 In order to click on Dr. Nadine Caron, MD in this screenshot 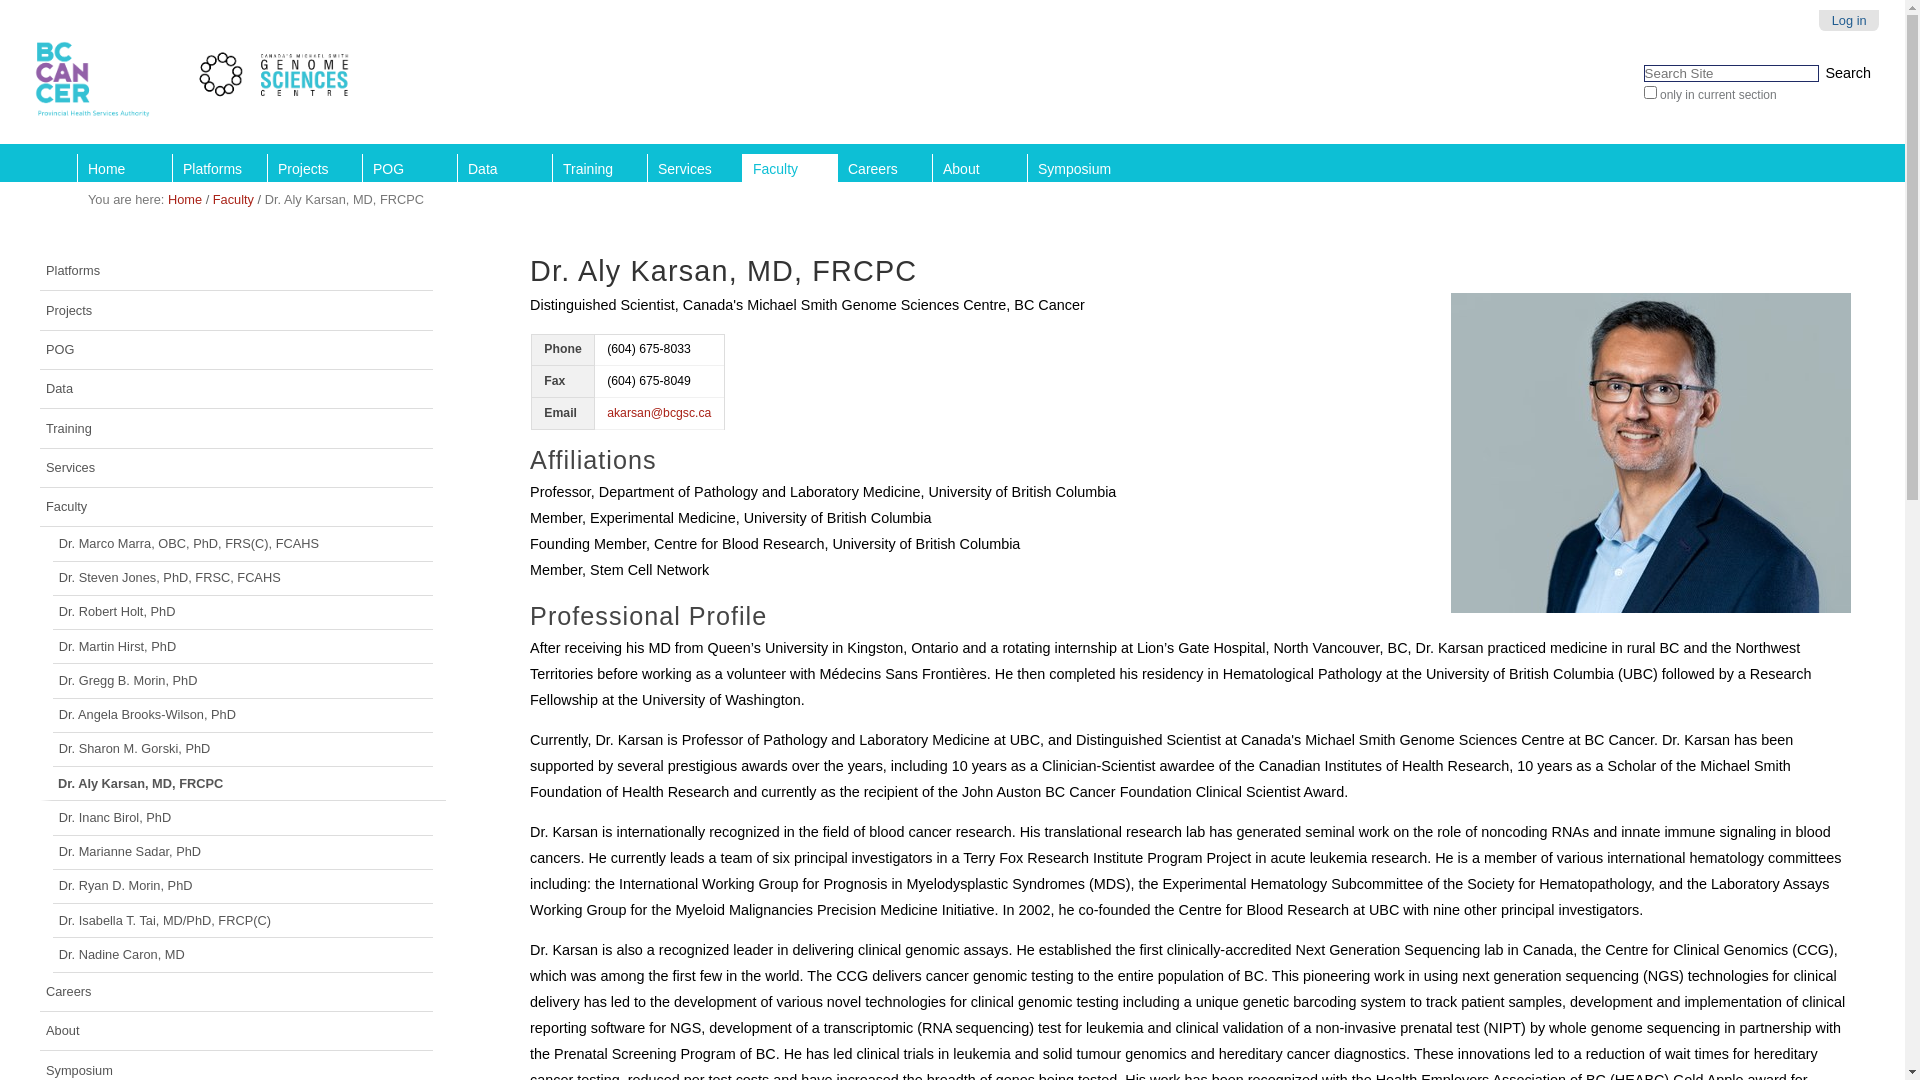, I will do `click(244, 955)`.